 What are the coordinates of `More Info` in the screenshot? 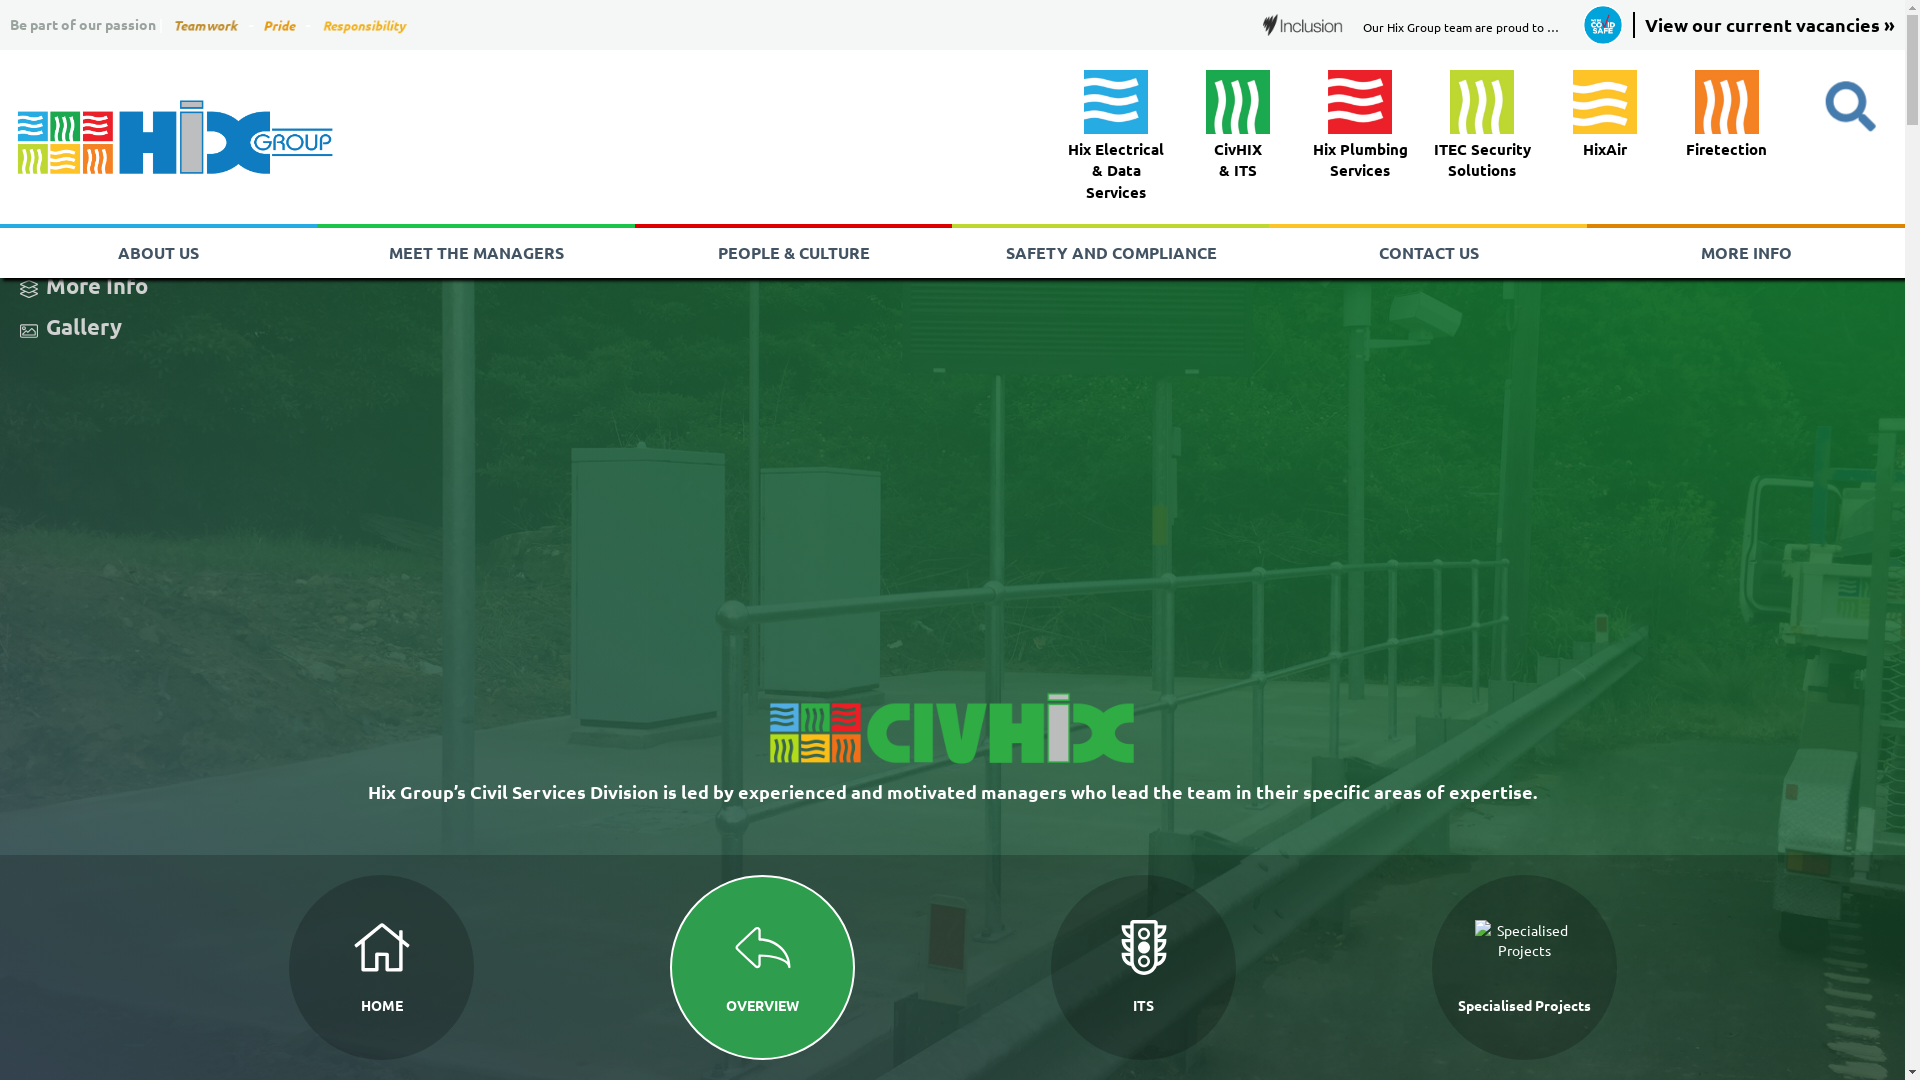 It's located at (97, 286).